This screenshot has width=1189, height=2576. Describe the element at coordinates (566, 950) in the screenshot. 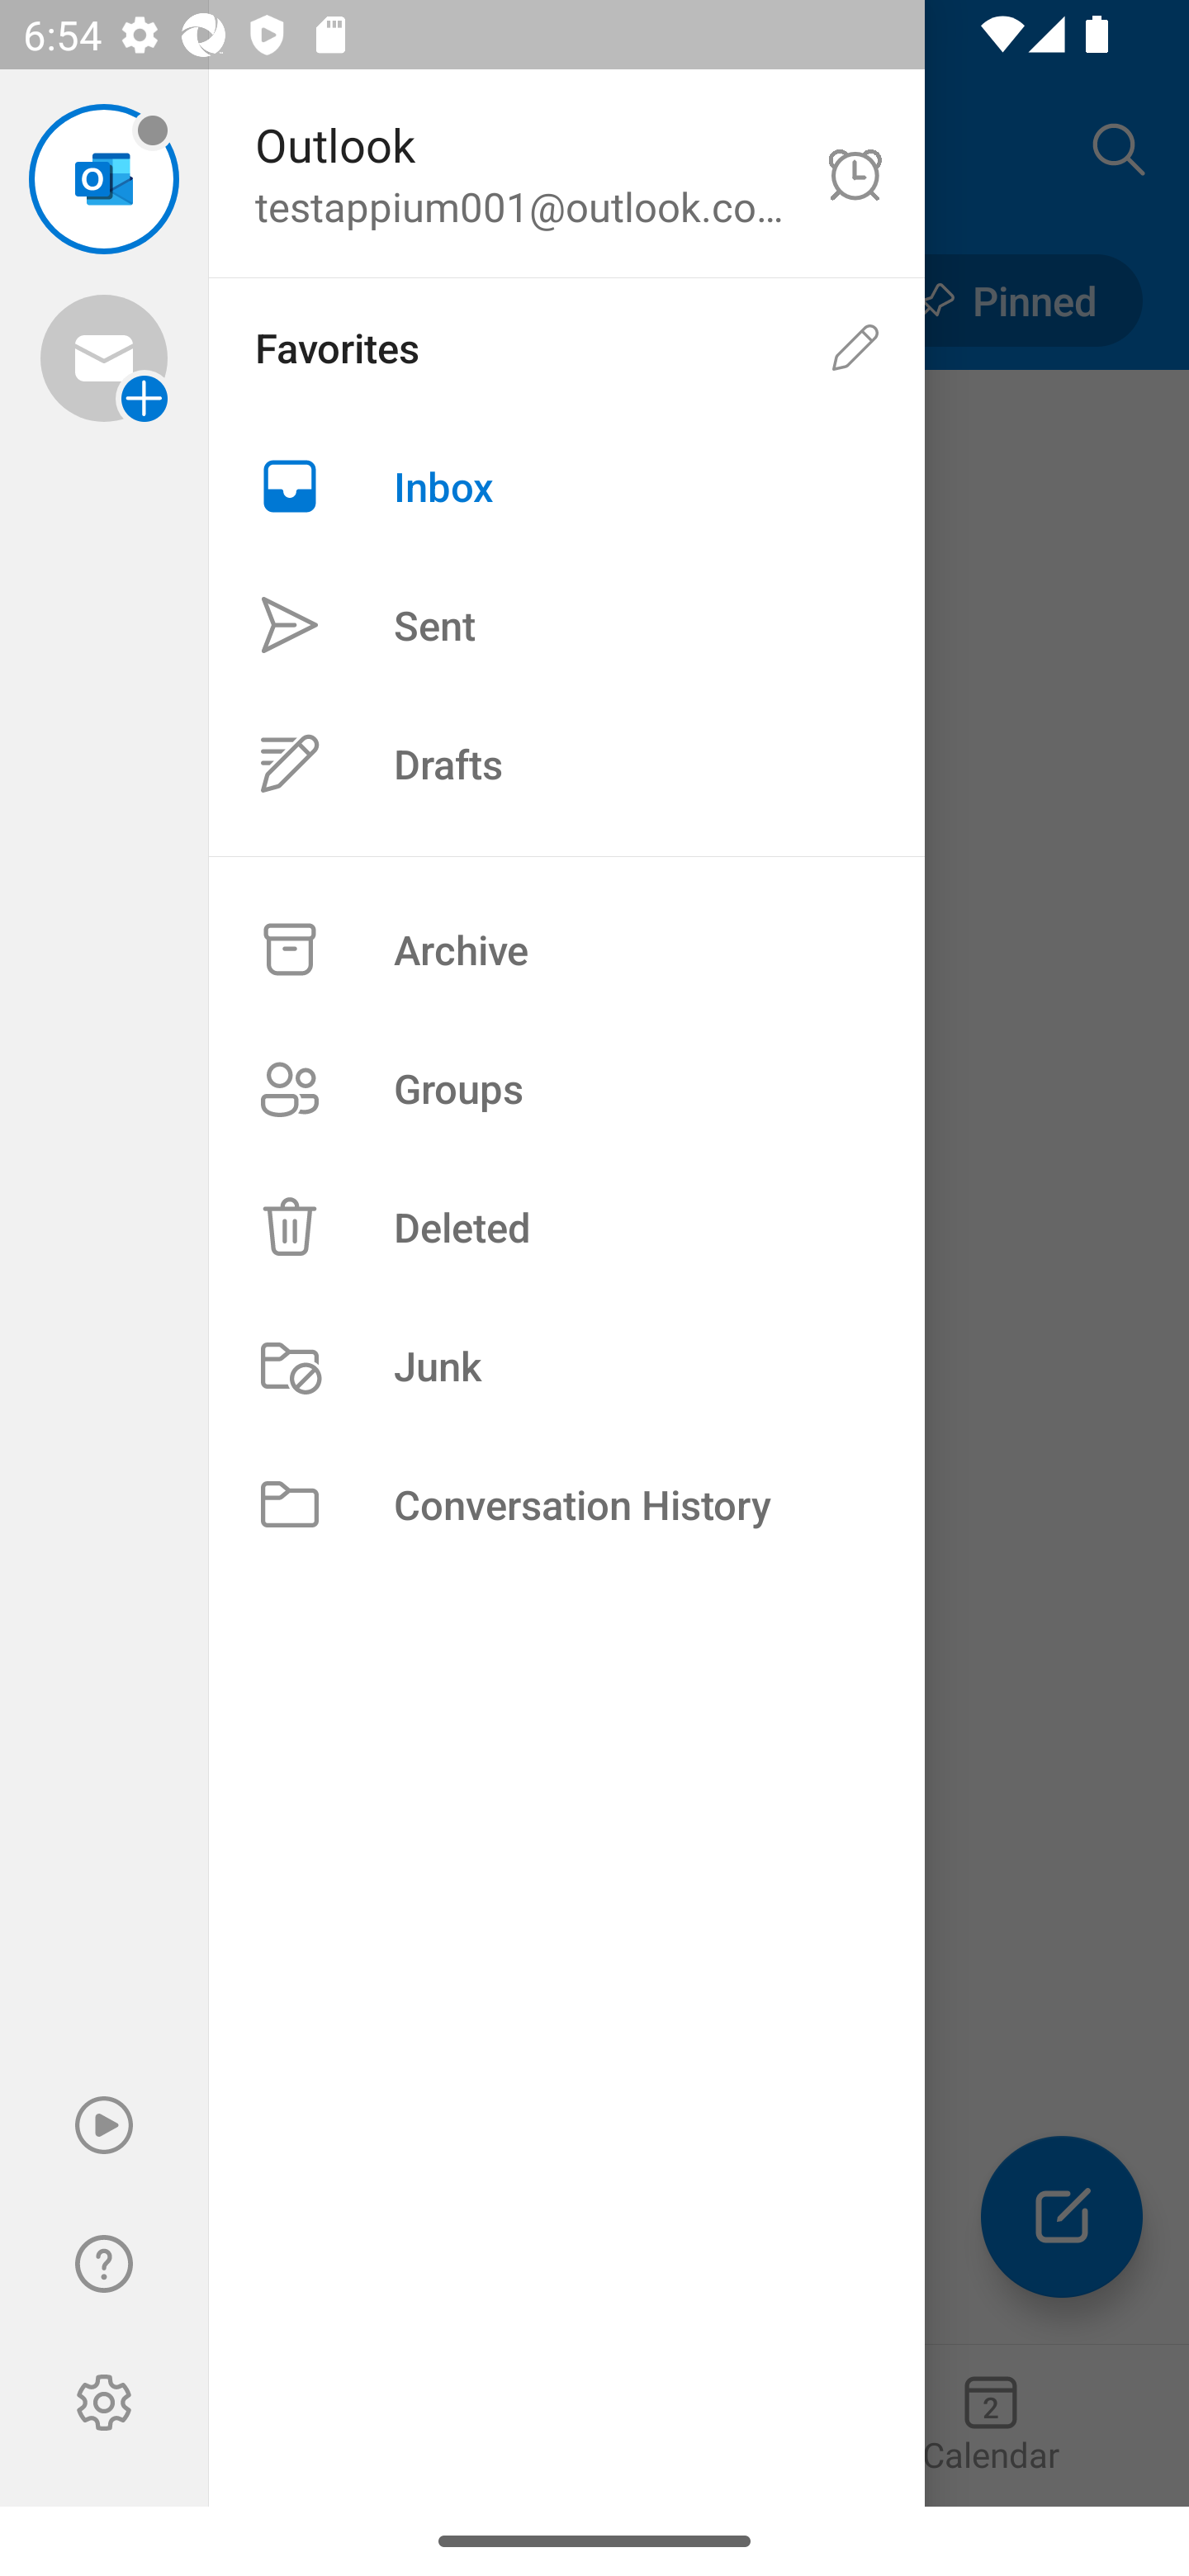

I see `Archive` at that location.